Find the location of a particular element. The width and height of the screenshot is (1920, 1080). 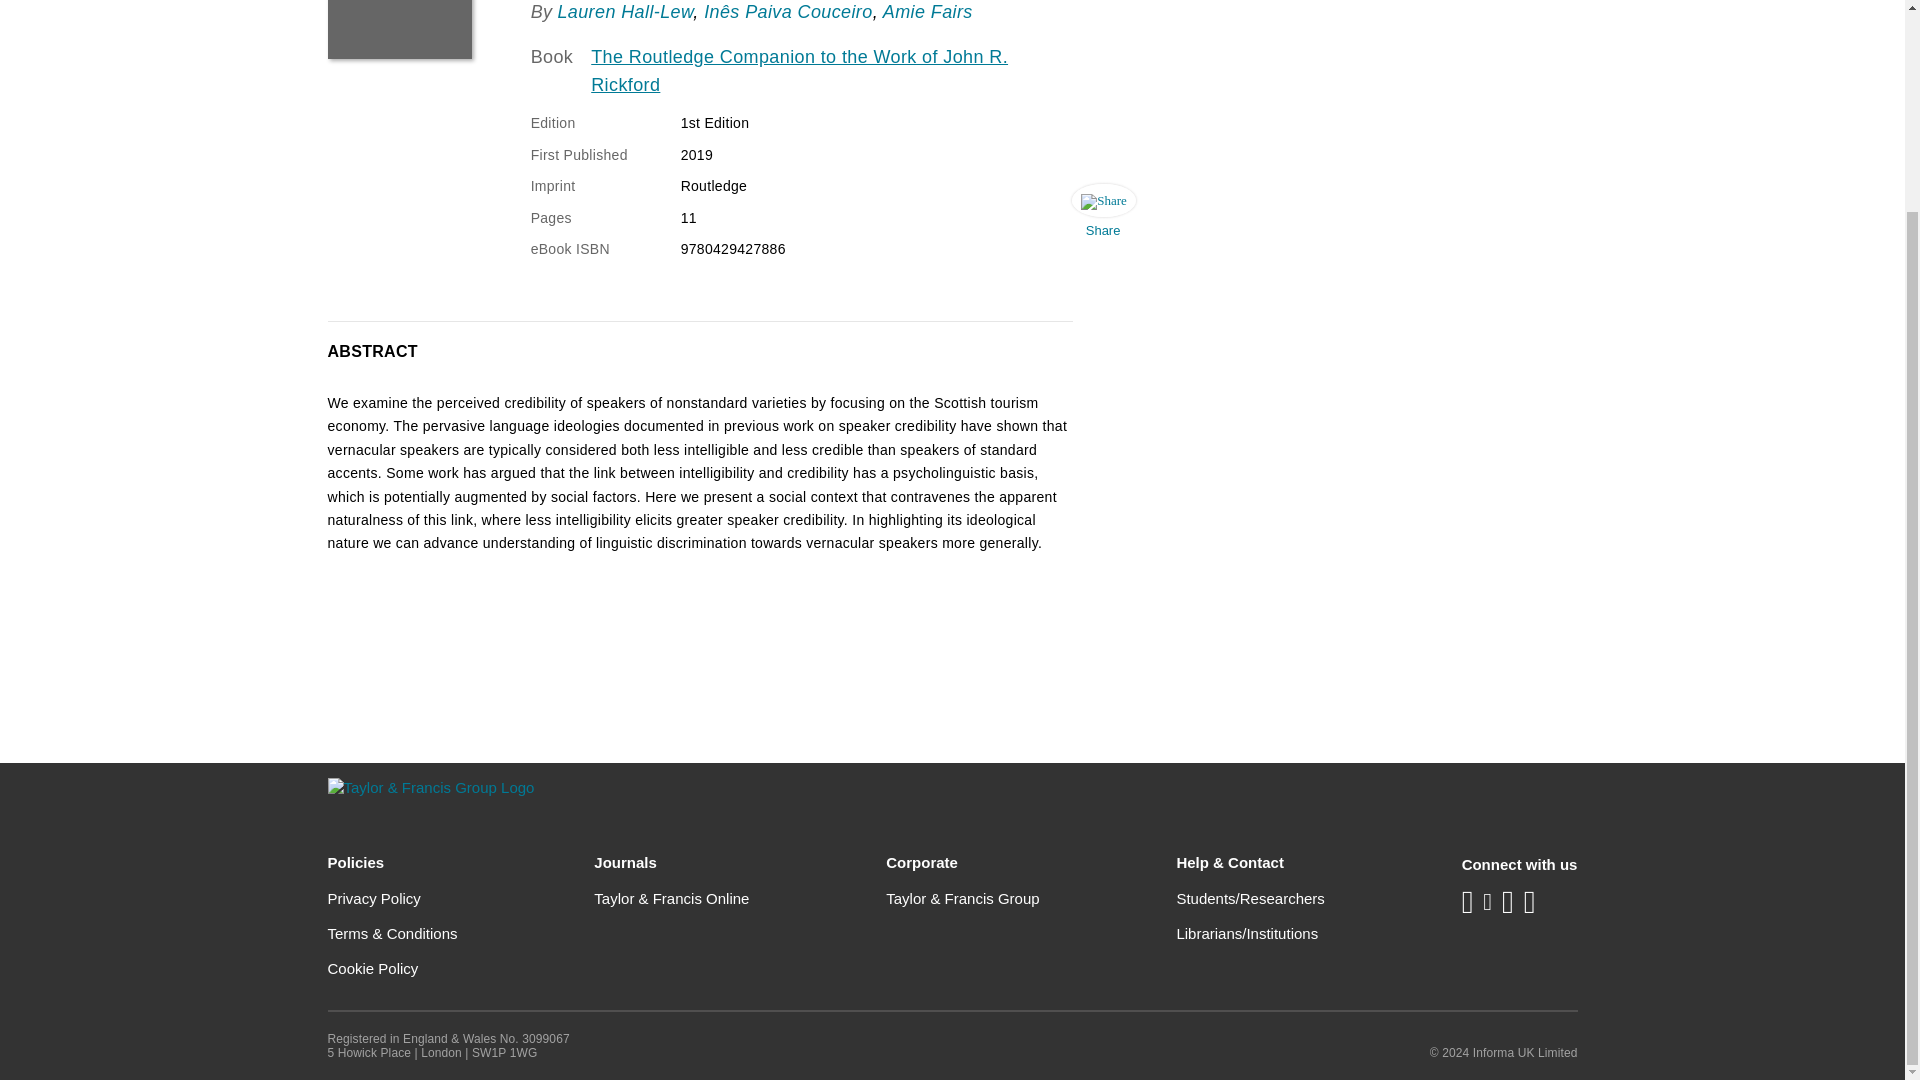

Cookie Policy is located at coordinates (373, 968).